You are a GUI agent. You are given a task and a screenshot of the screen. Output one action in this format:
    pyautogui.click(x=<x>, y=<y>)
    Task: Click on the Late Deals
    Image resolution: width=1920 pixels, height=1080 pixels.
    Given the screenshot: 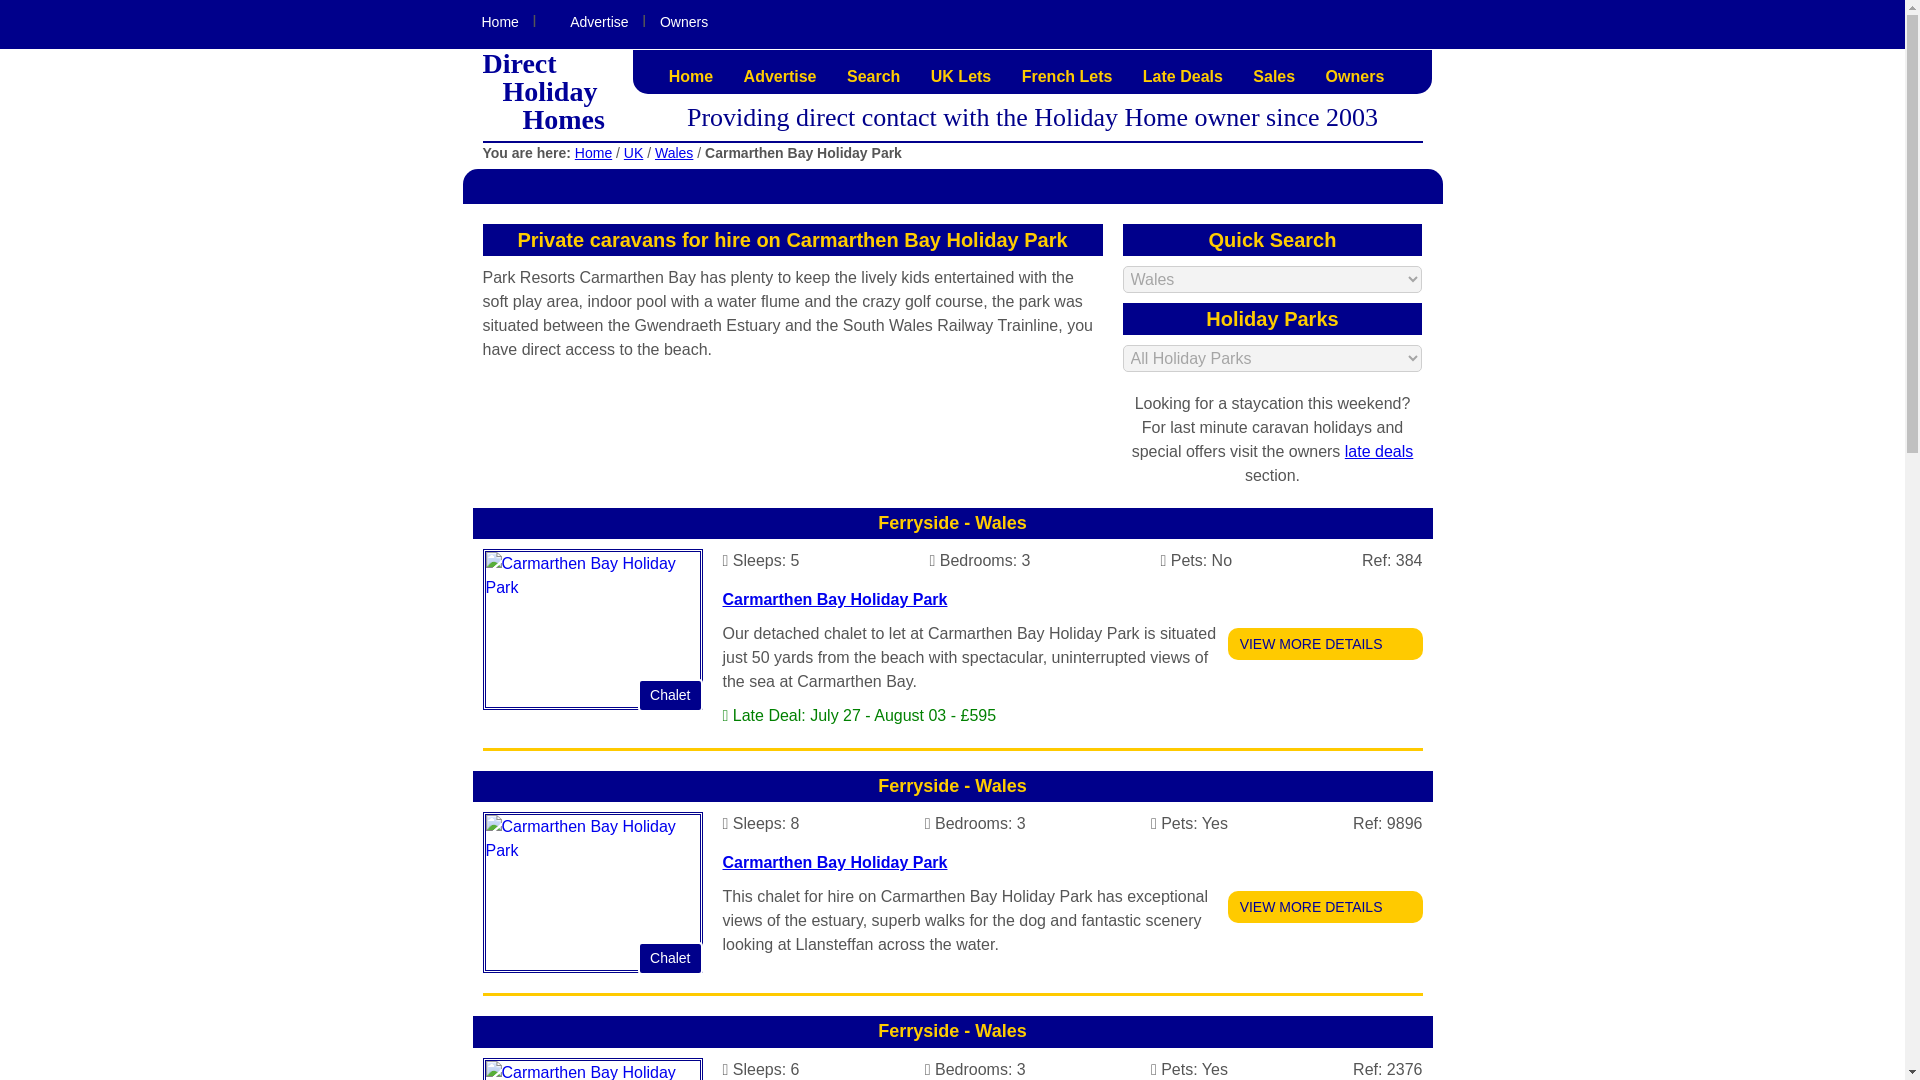 What is the action you would take?
    pyautogui.click(x=1183, y=76)
    